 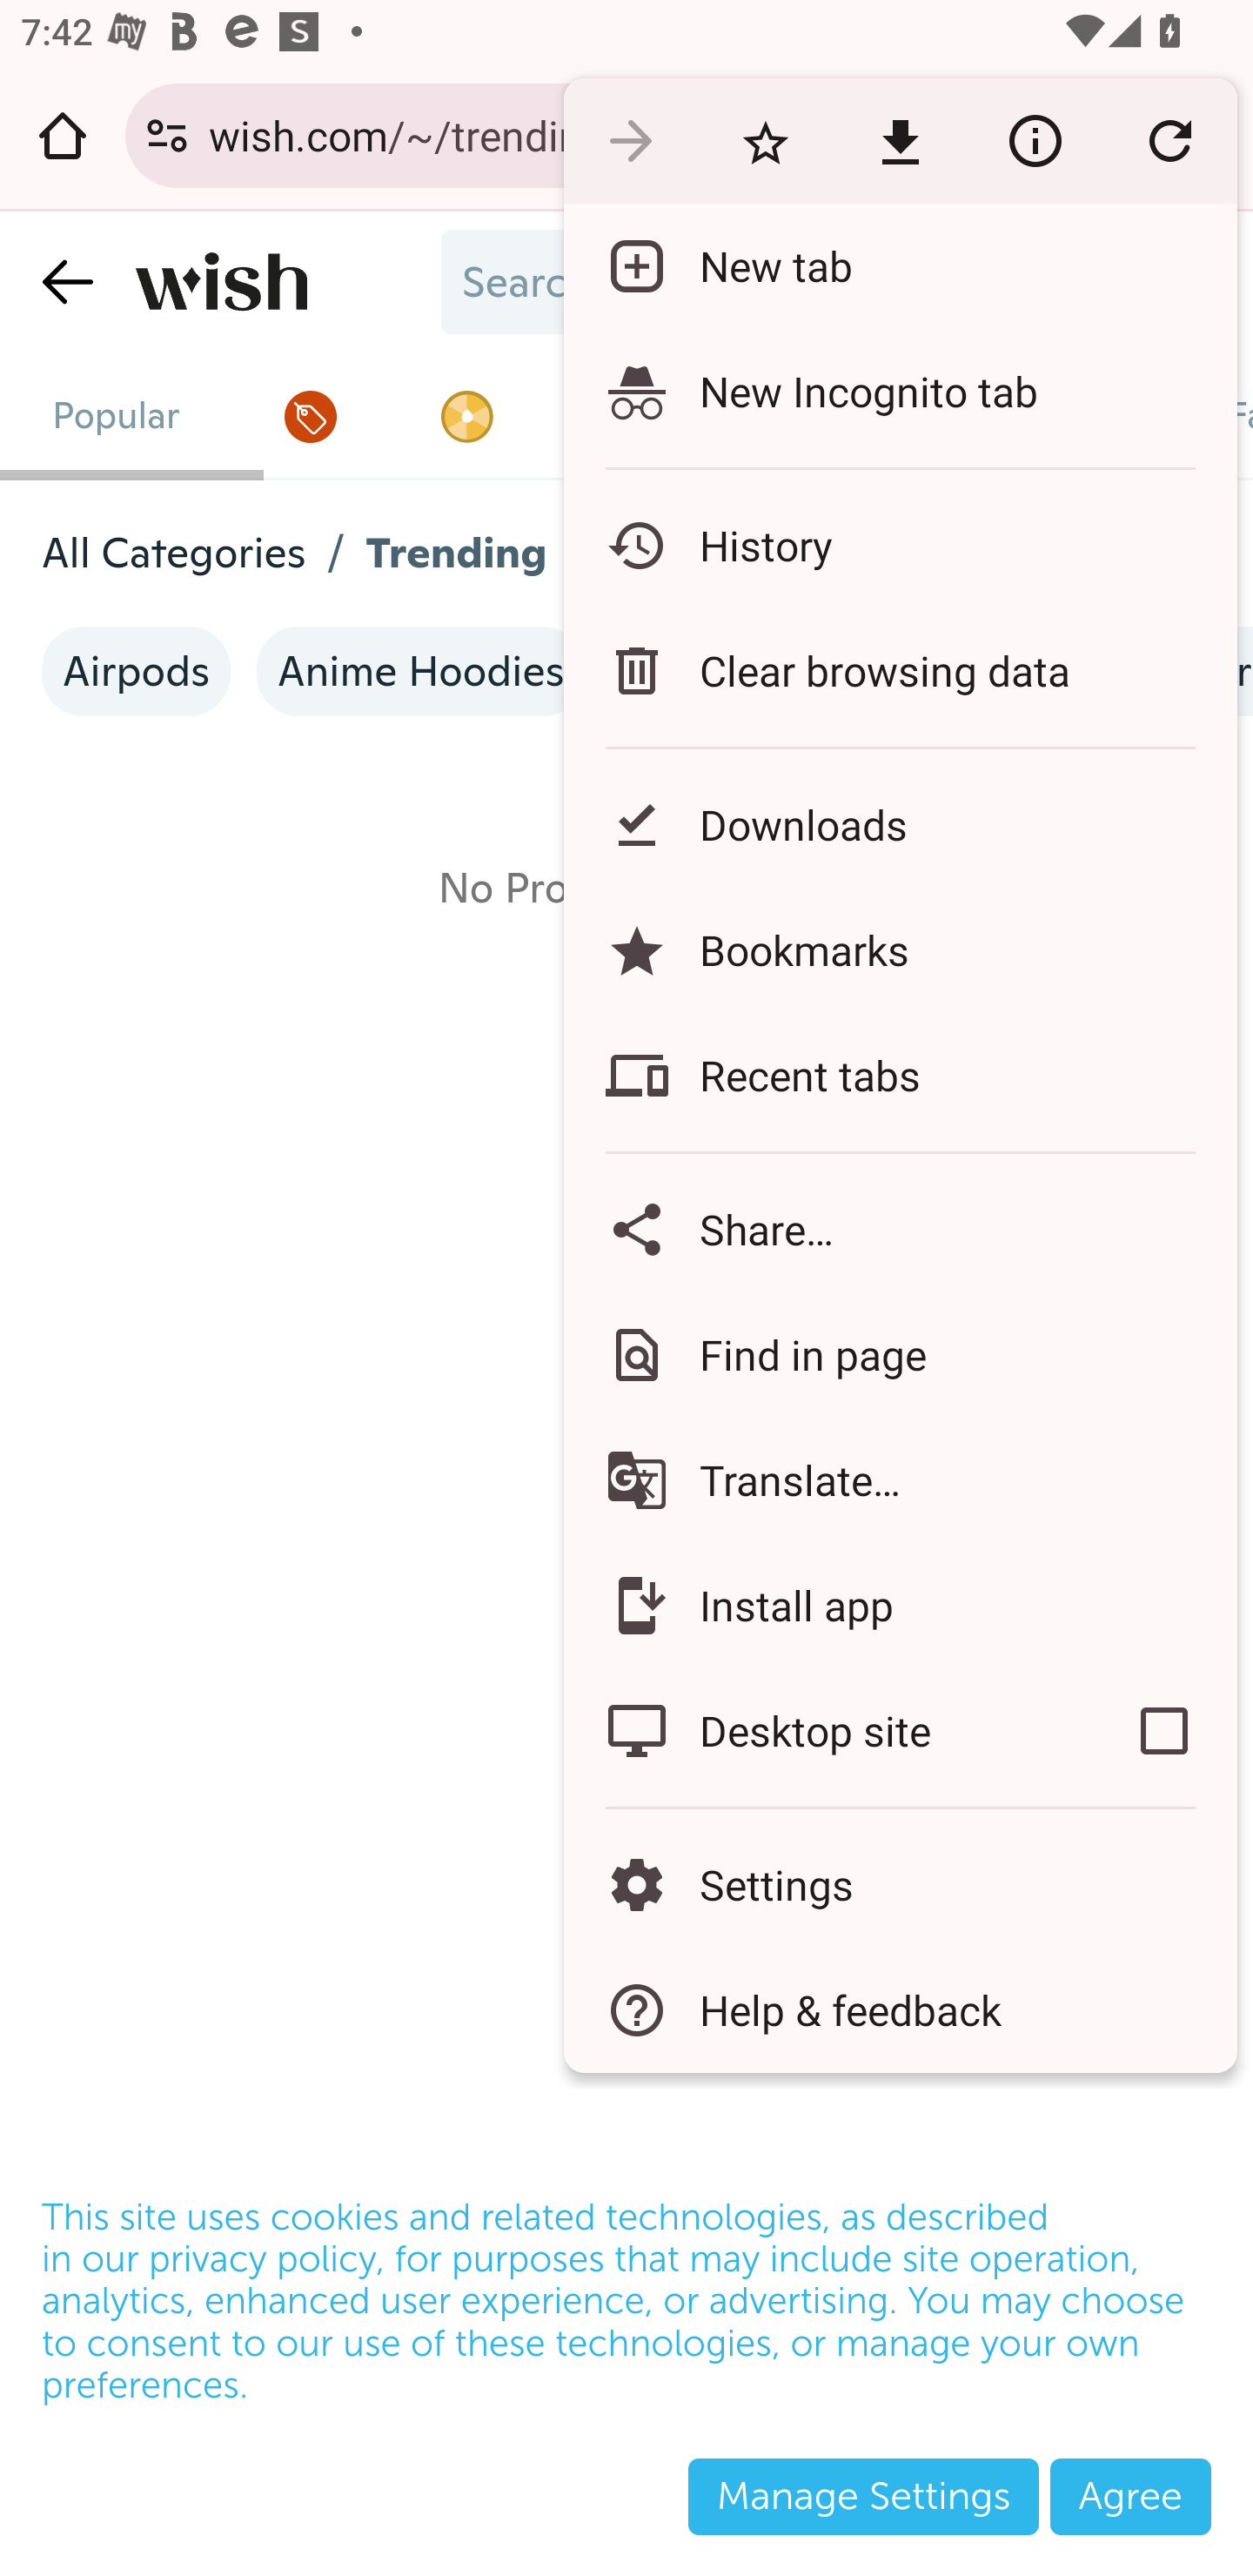 I want to click on Translate…, so click(x=901, y=1479).